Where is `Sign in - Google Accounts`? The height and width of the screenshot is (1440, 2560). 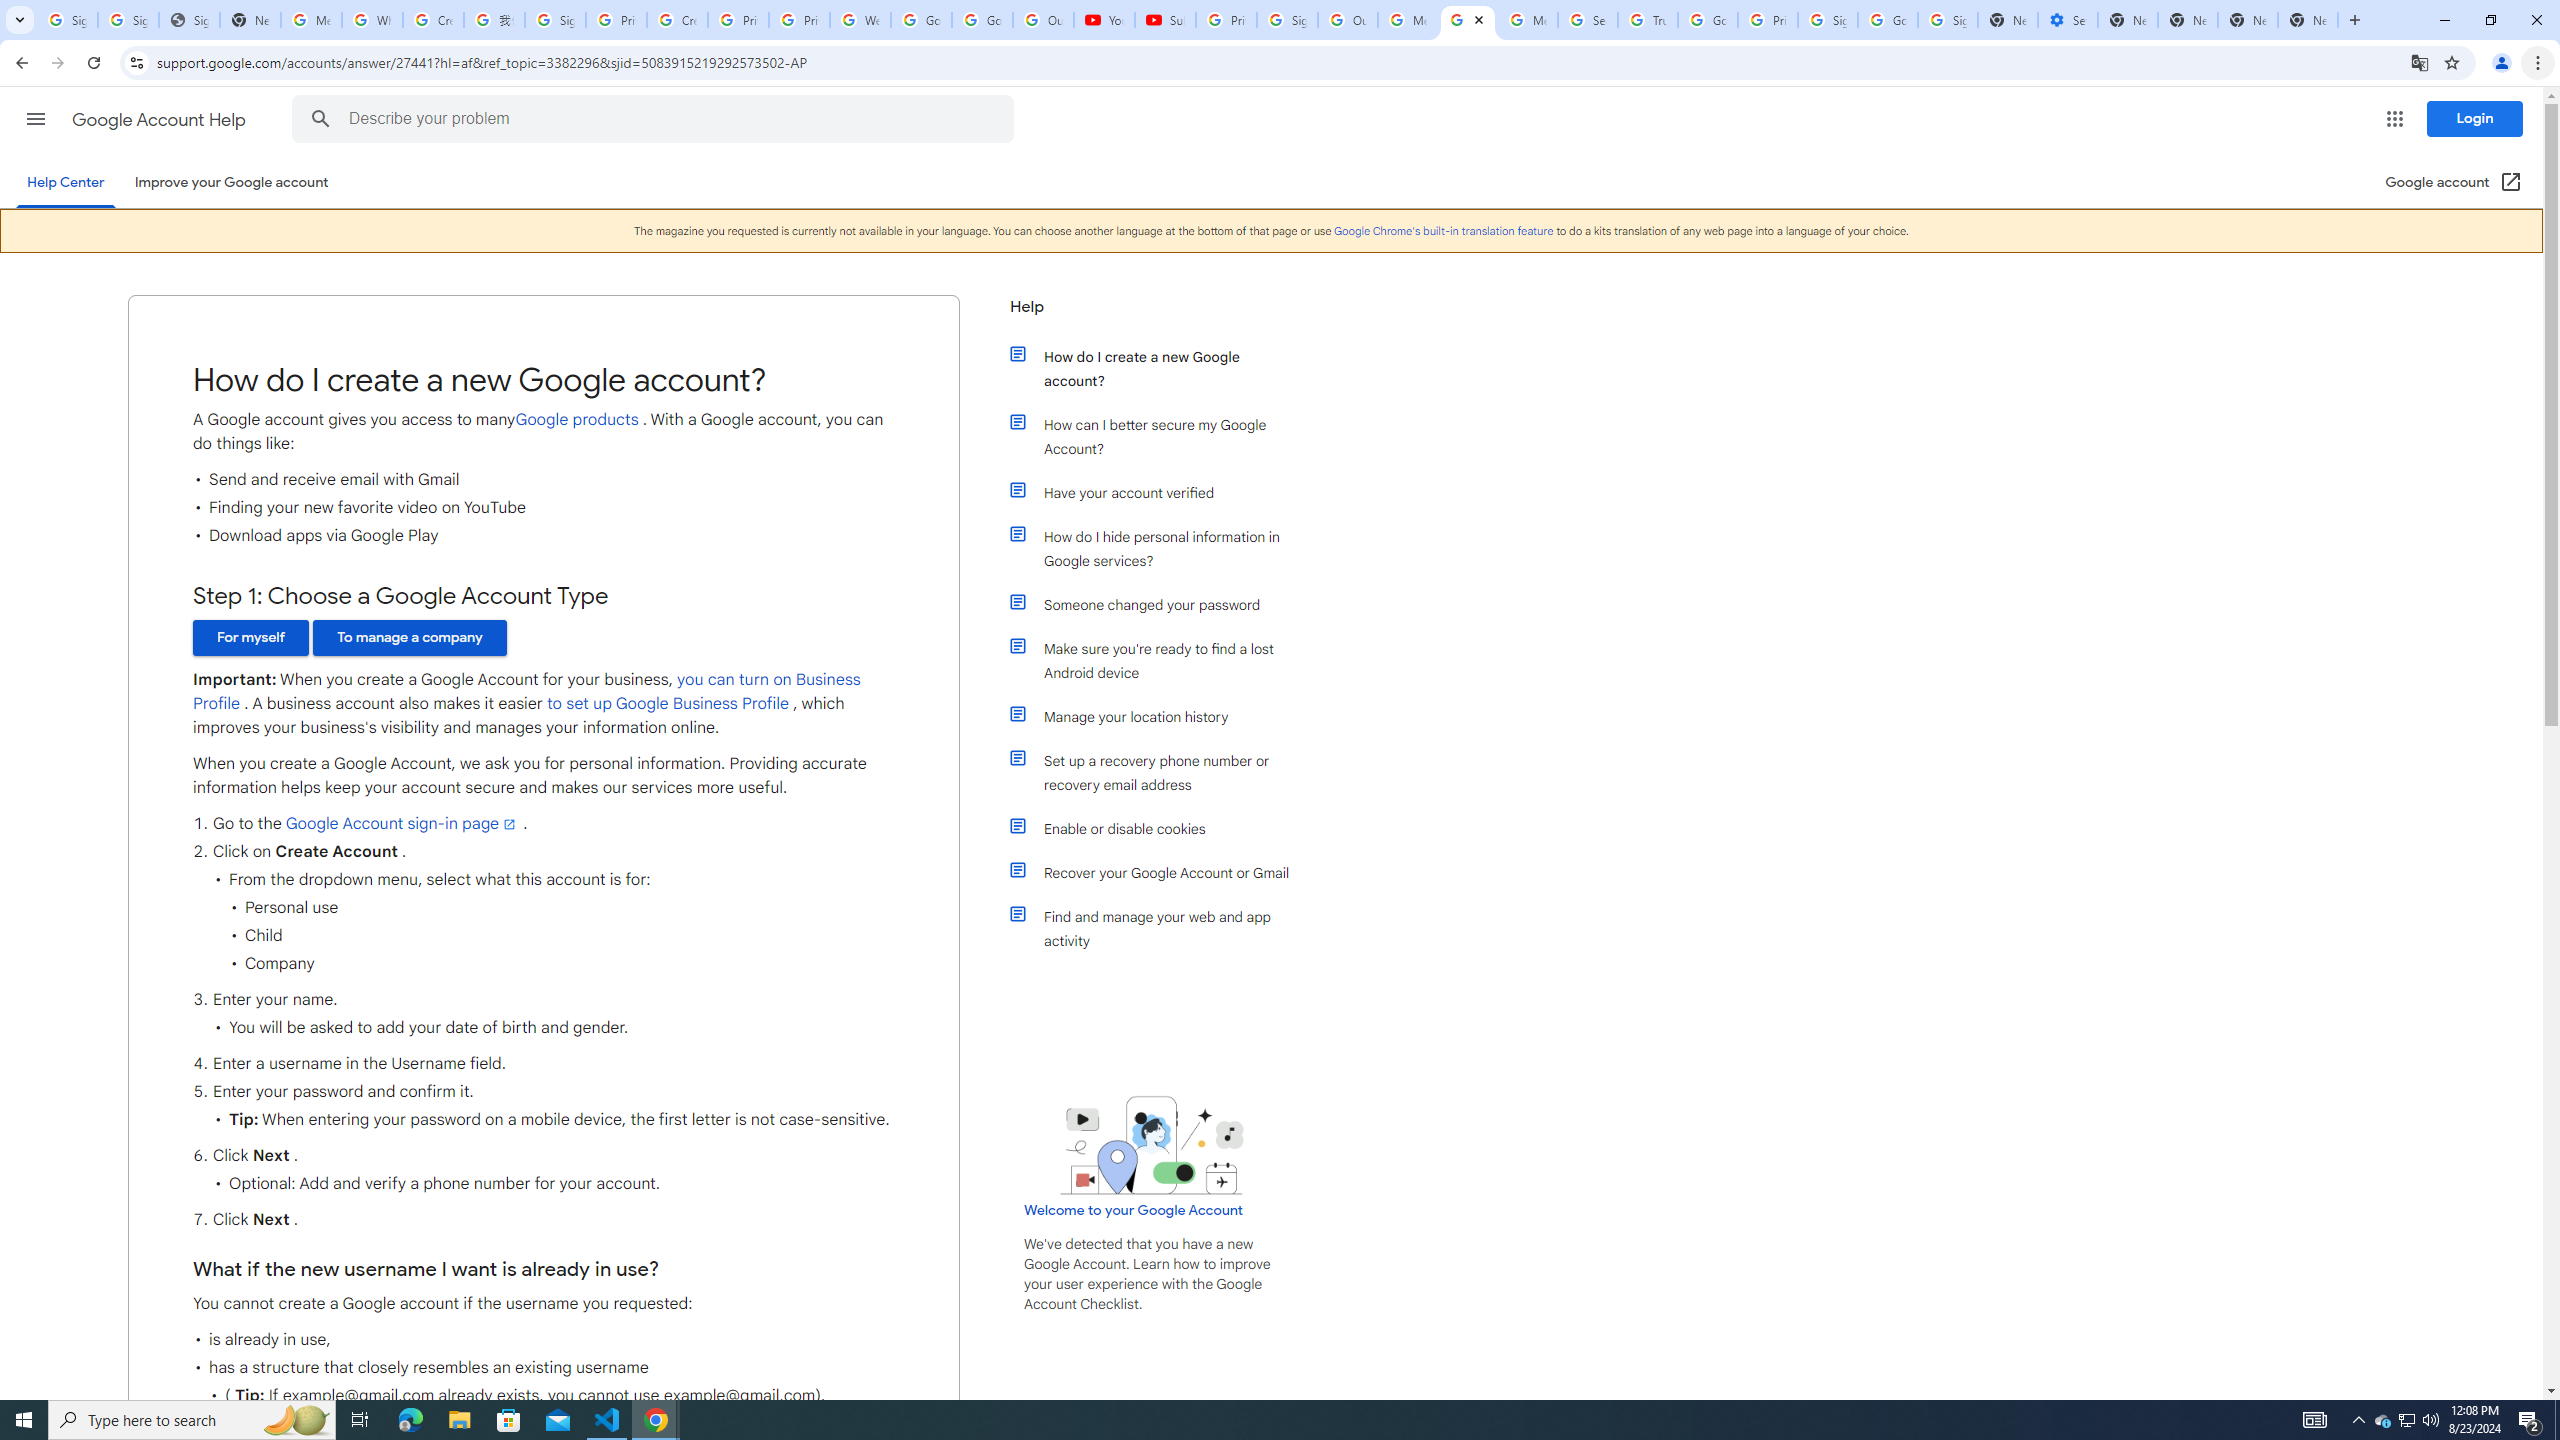 Sign in - Google Accounts is located at coordinates (128, 20).